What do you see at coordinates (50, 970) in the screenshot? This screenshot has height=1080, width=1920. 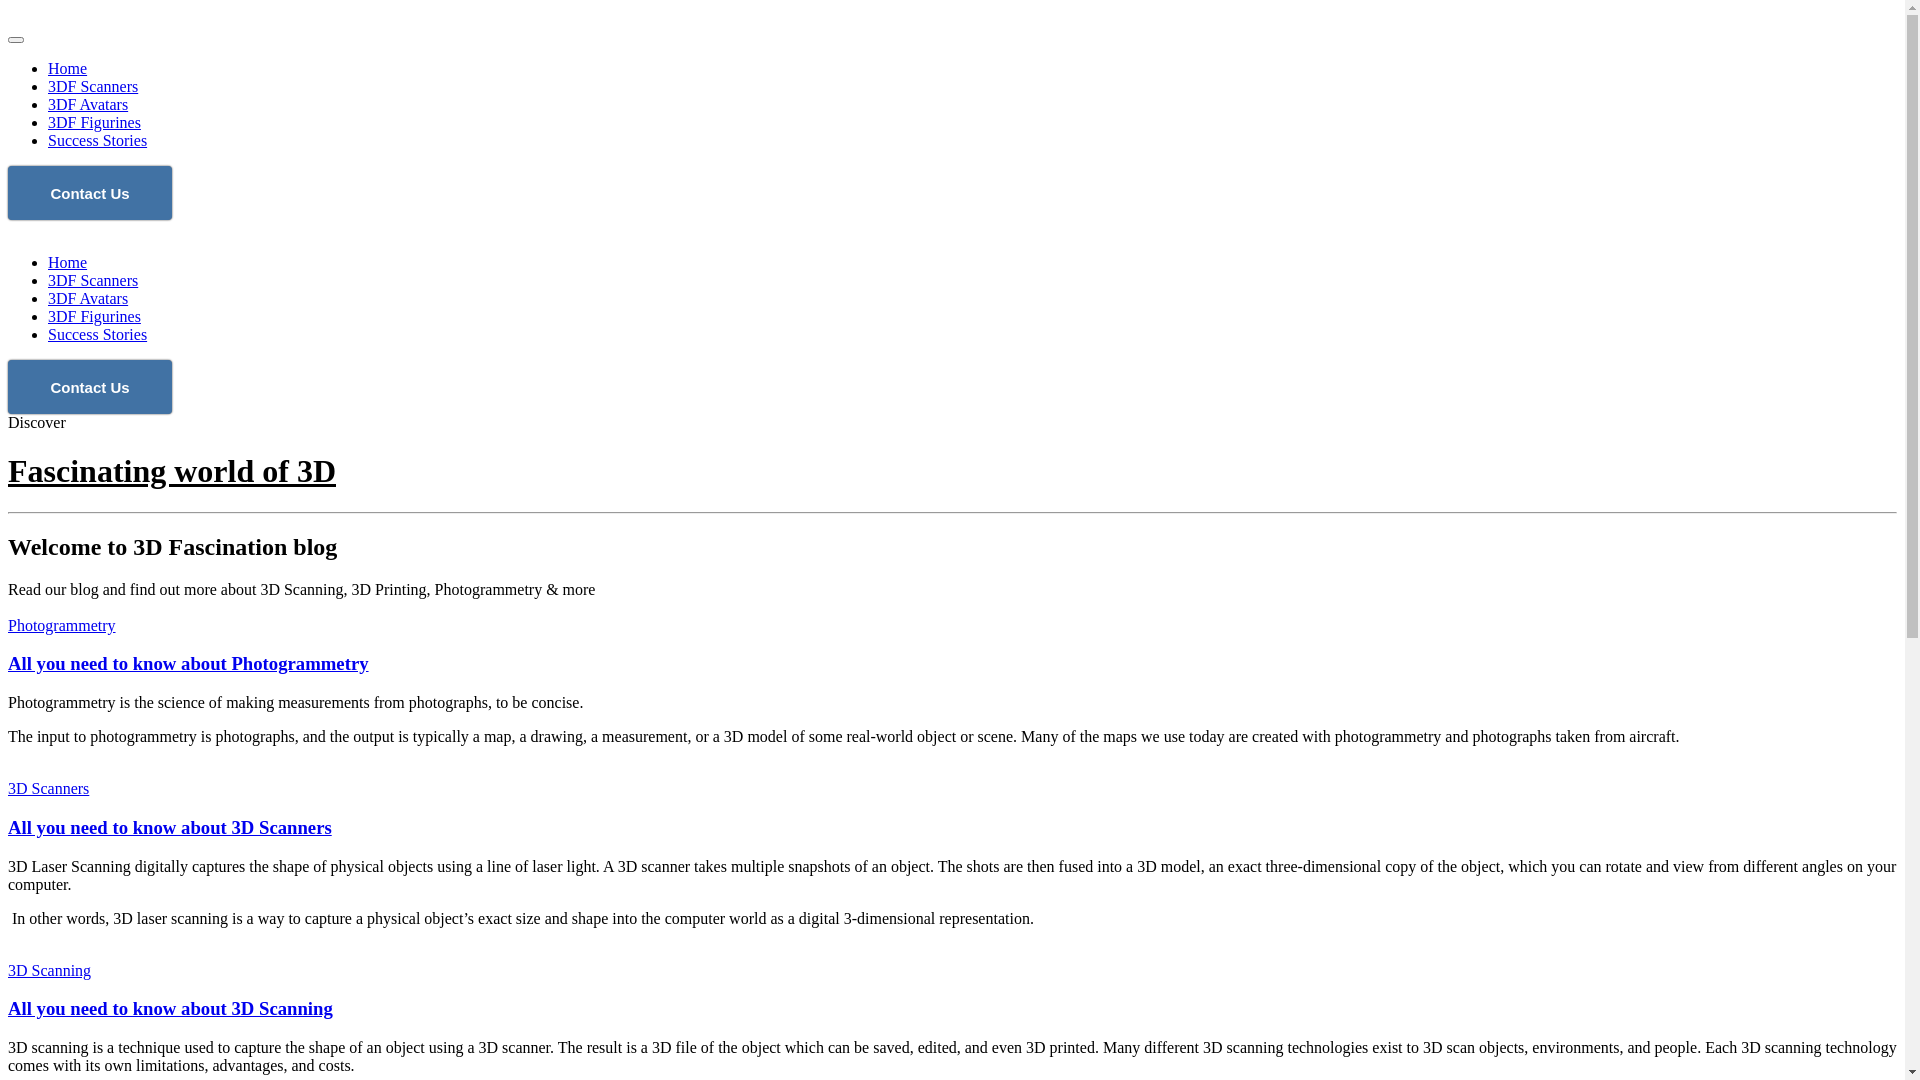 I see `3D Scanning` at bounding box center [50, 970].